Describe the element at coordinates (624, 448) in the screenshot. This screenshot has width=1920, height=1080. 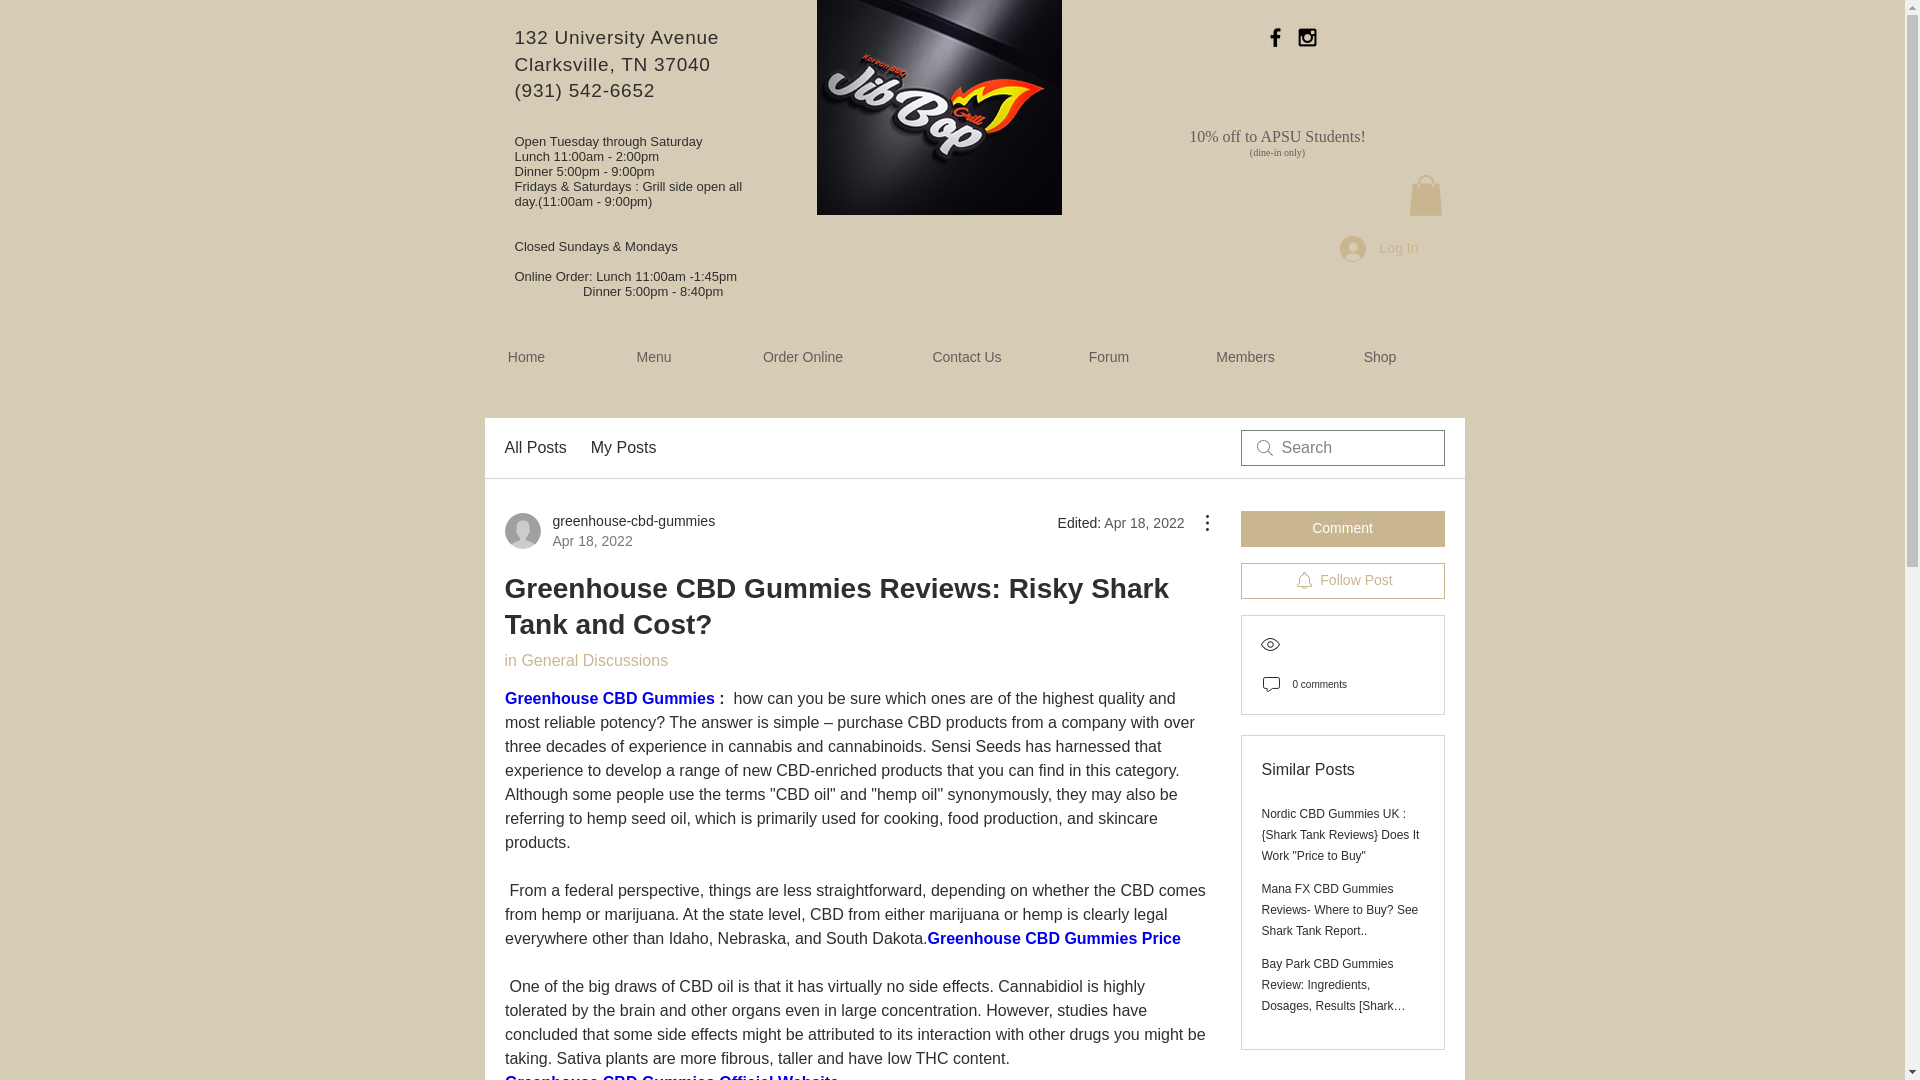
I see `Shop` at that location.